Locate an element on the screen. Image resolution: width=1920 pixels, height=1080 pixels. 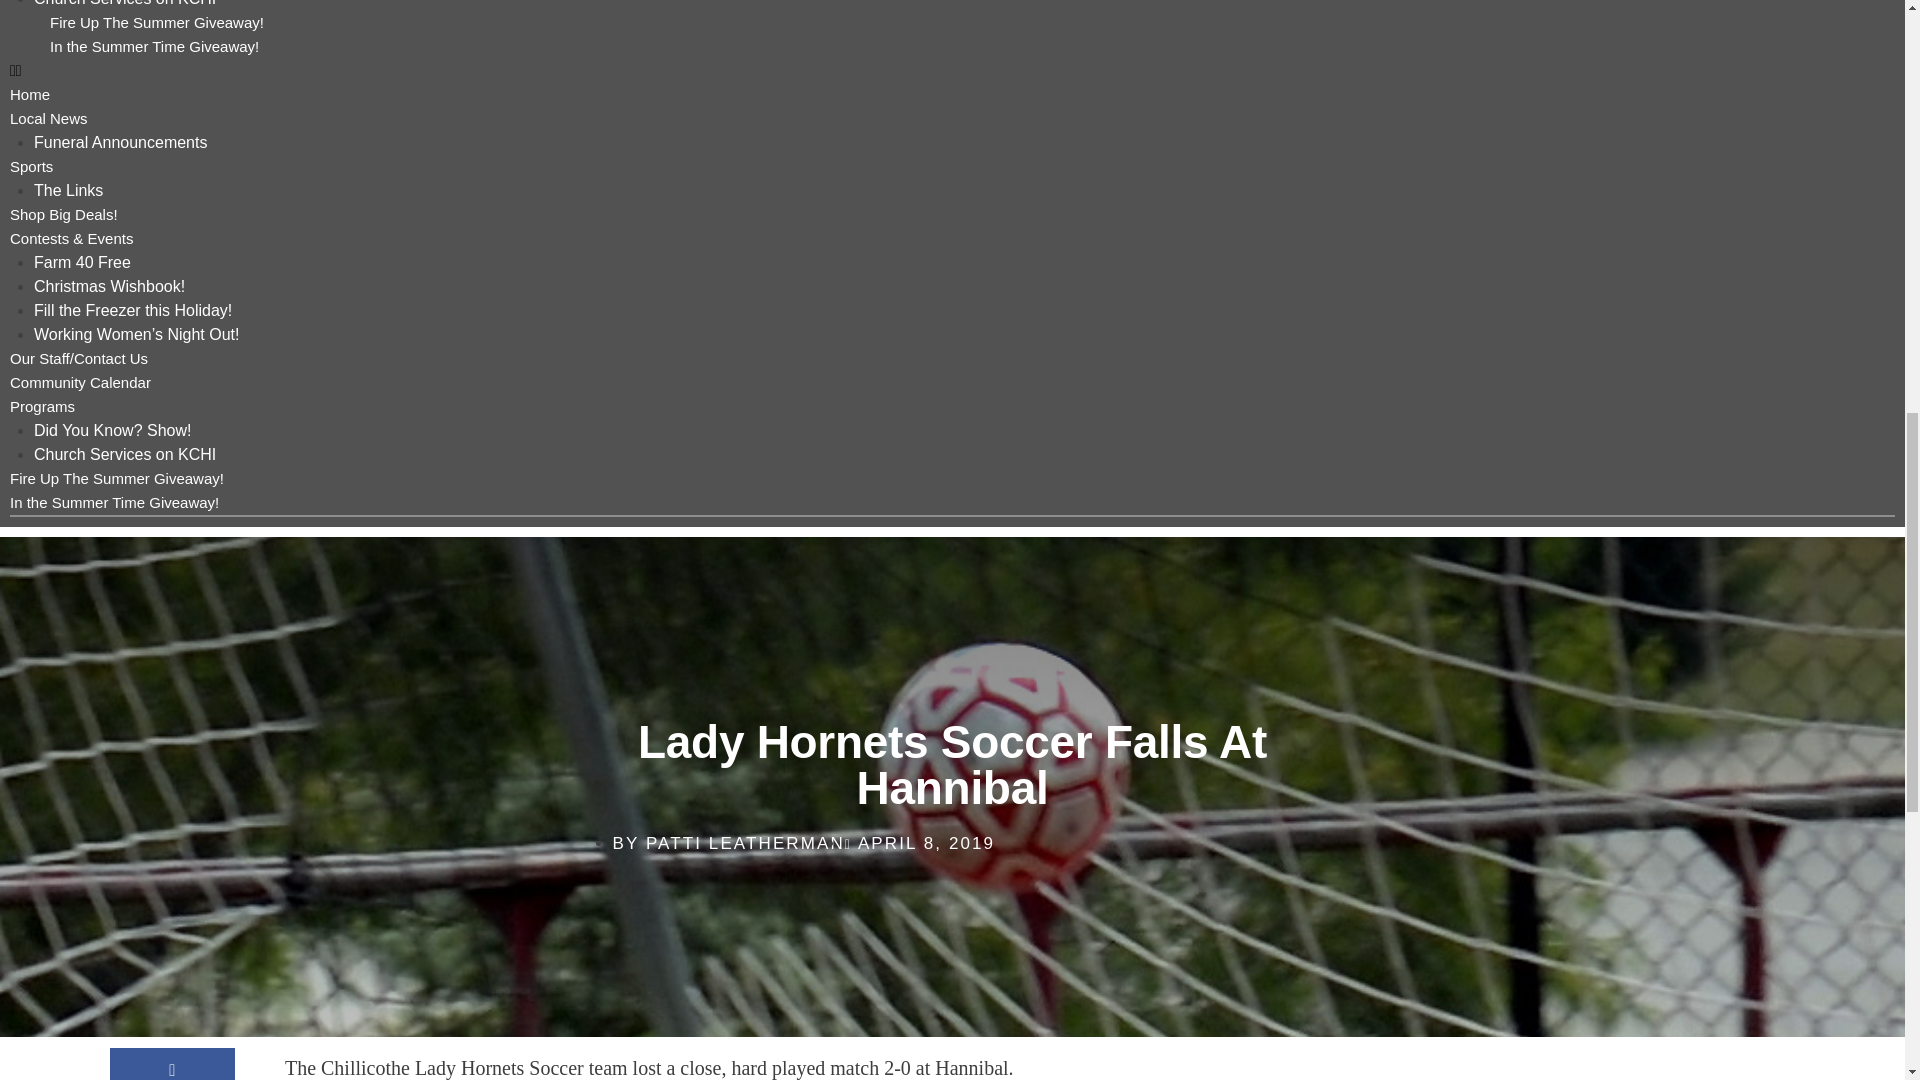
Church Services on KCHI is located at coordinates (124, 3).